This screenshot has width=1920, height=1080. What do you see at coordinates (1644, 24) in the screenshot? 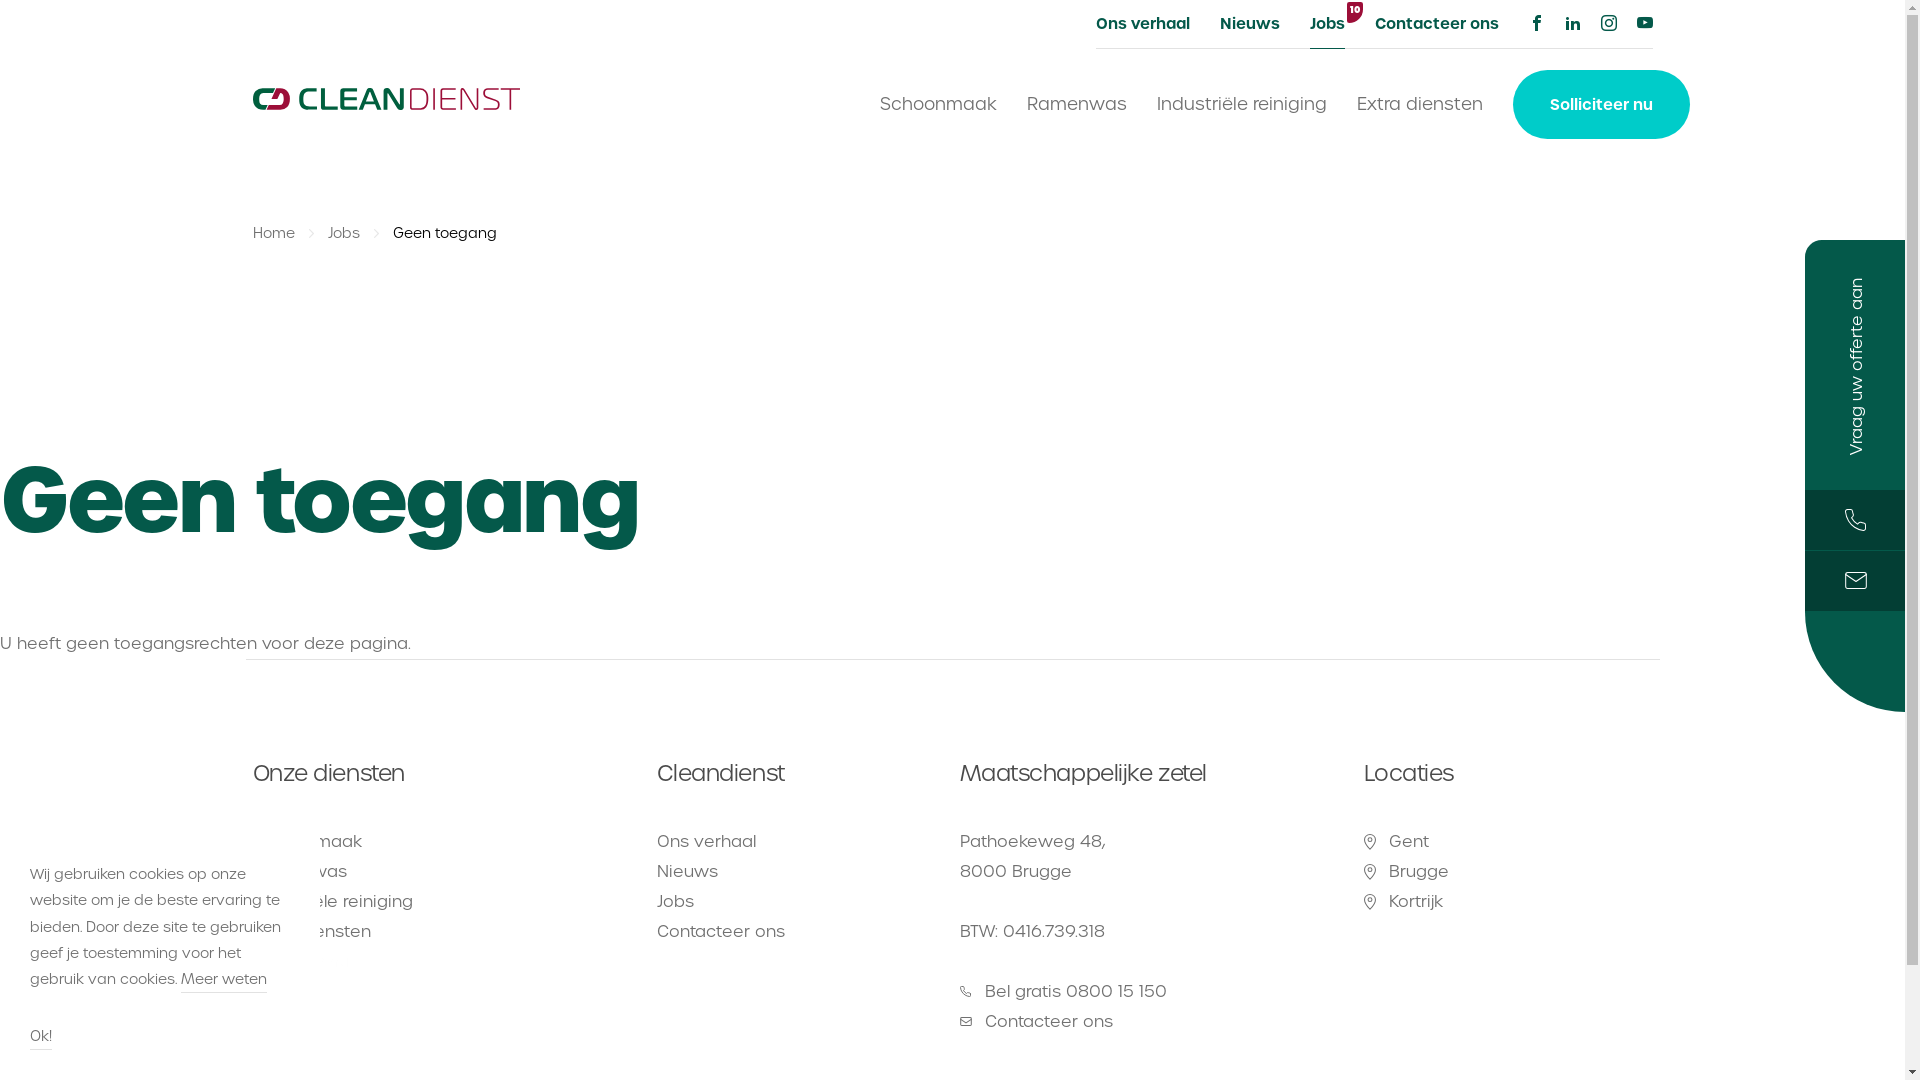
I see `YouTube` at bounding box center [1644, 24].